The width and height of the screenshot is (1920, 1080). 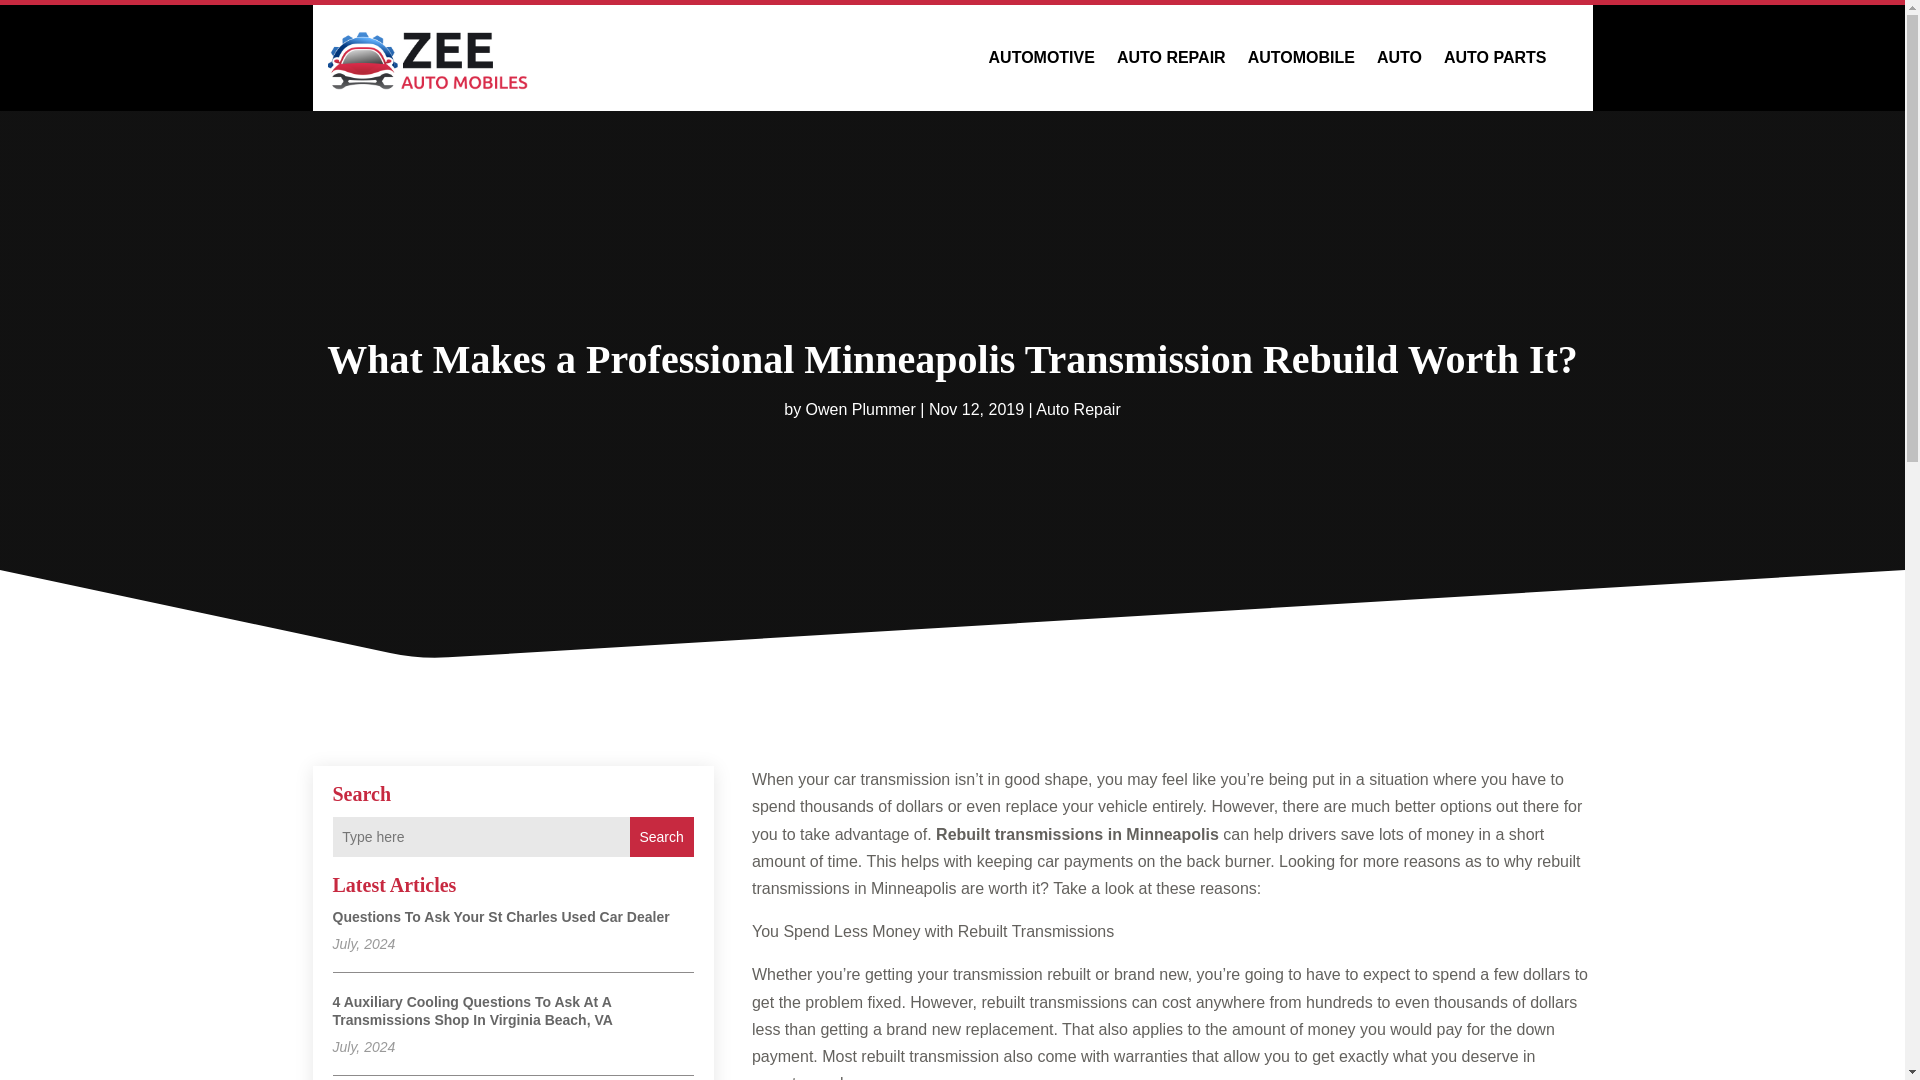 I want to click on Auto Repair, so click(x=1078, y=408).